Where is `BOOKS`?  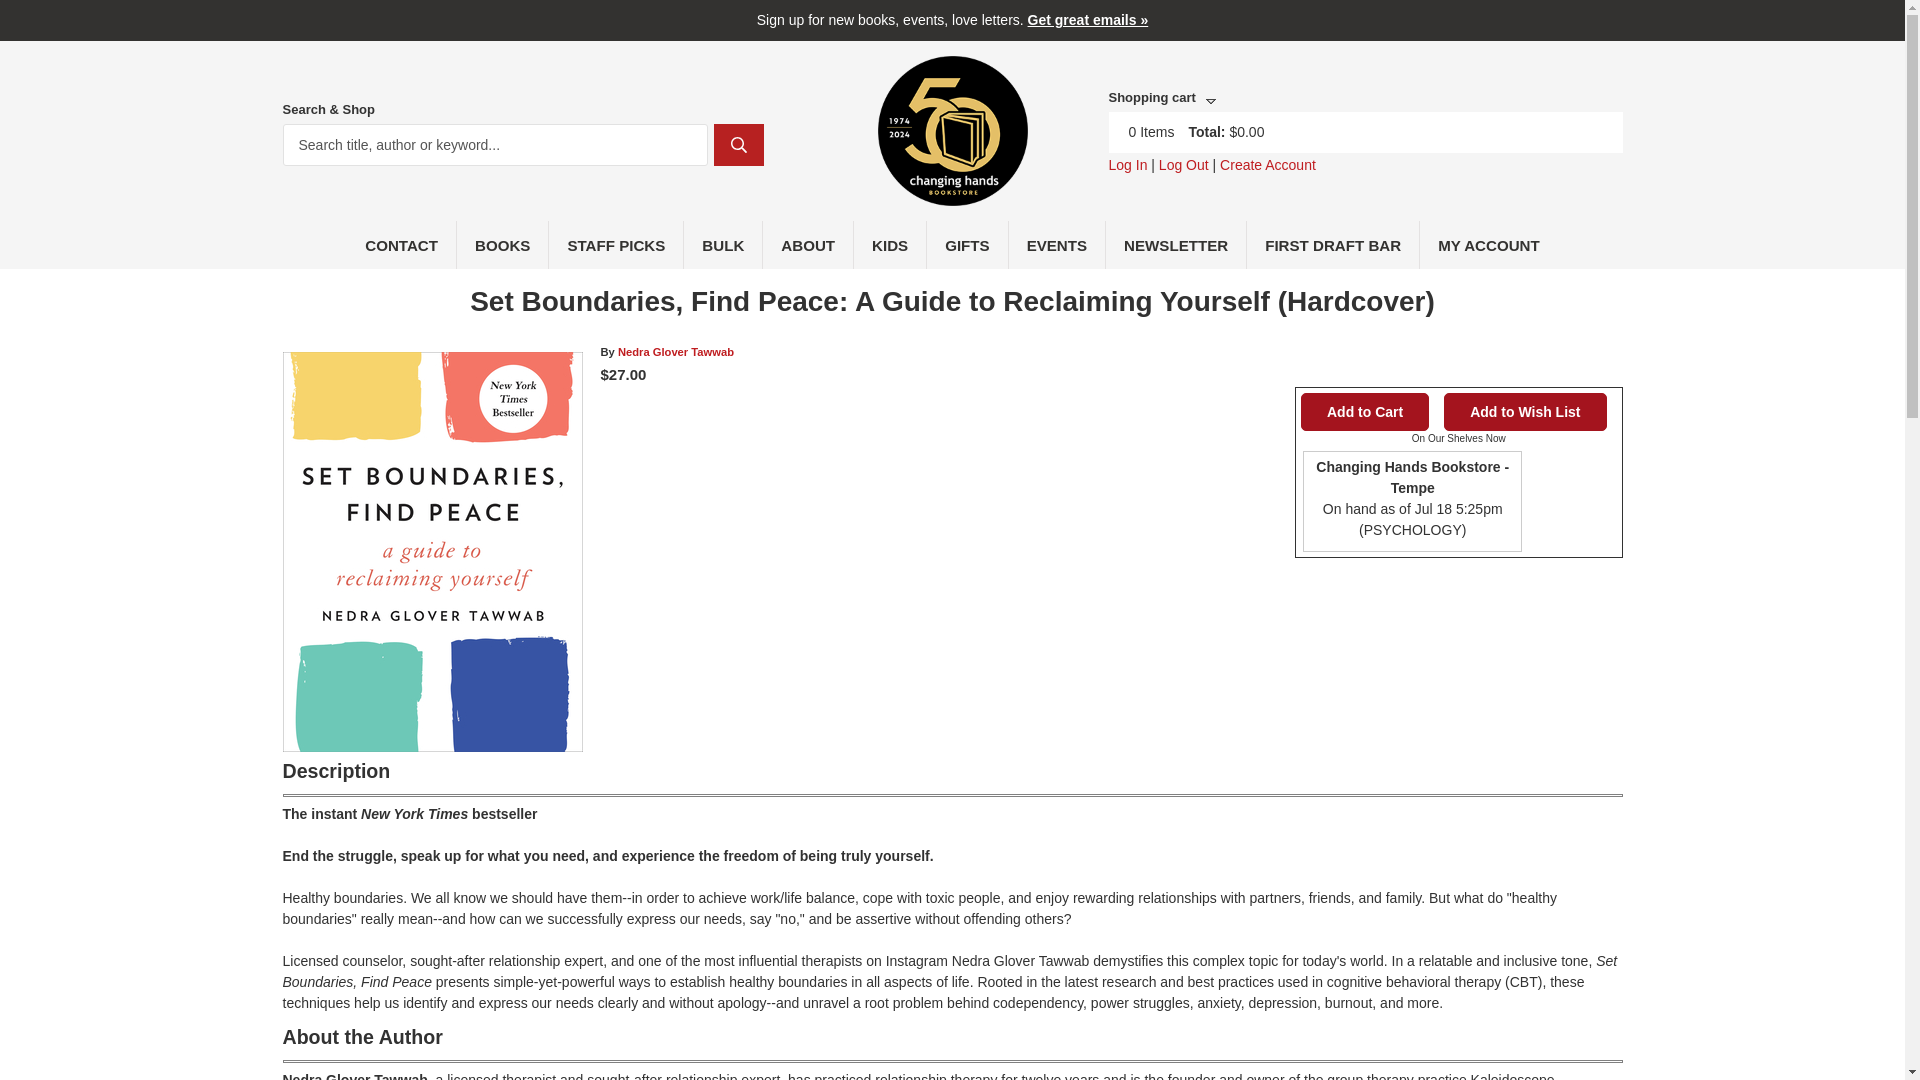 BOOKS is located at coordinates (502, 244).